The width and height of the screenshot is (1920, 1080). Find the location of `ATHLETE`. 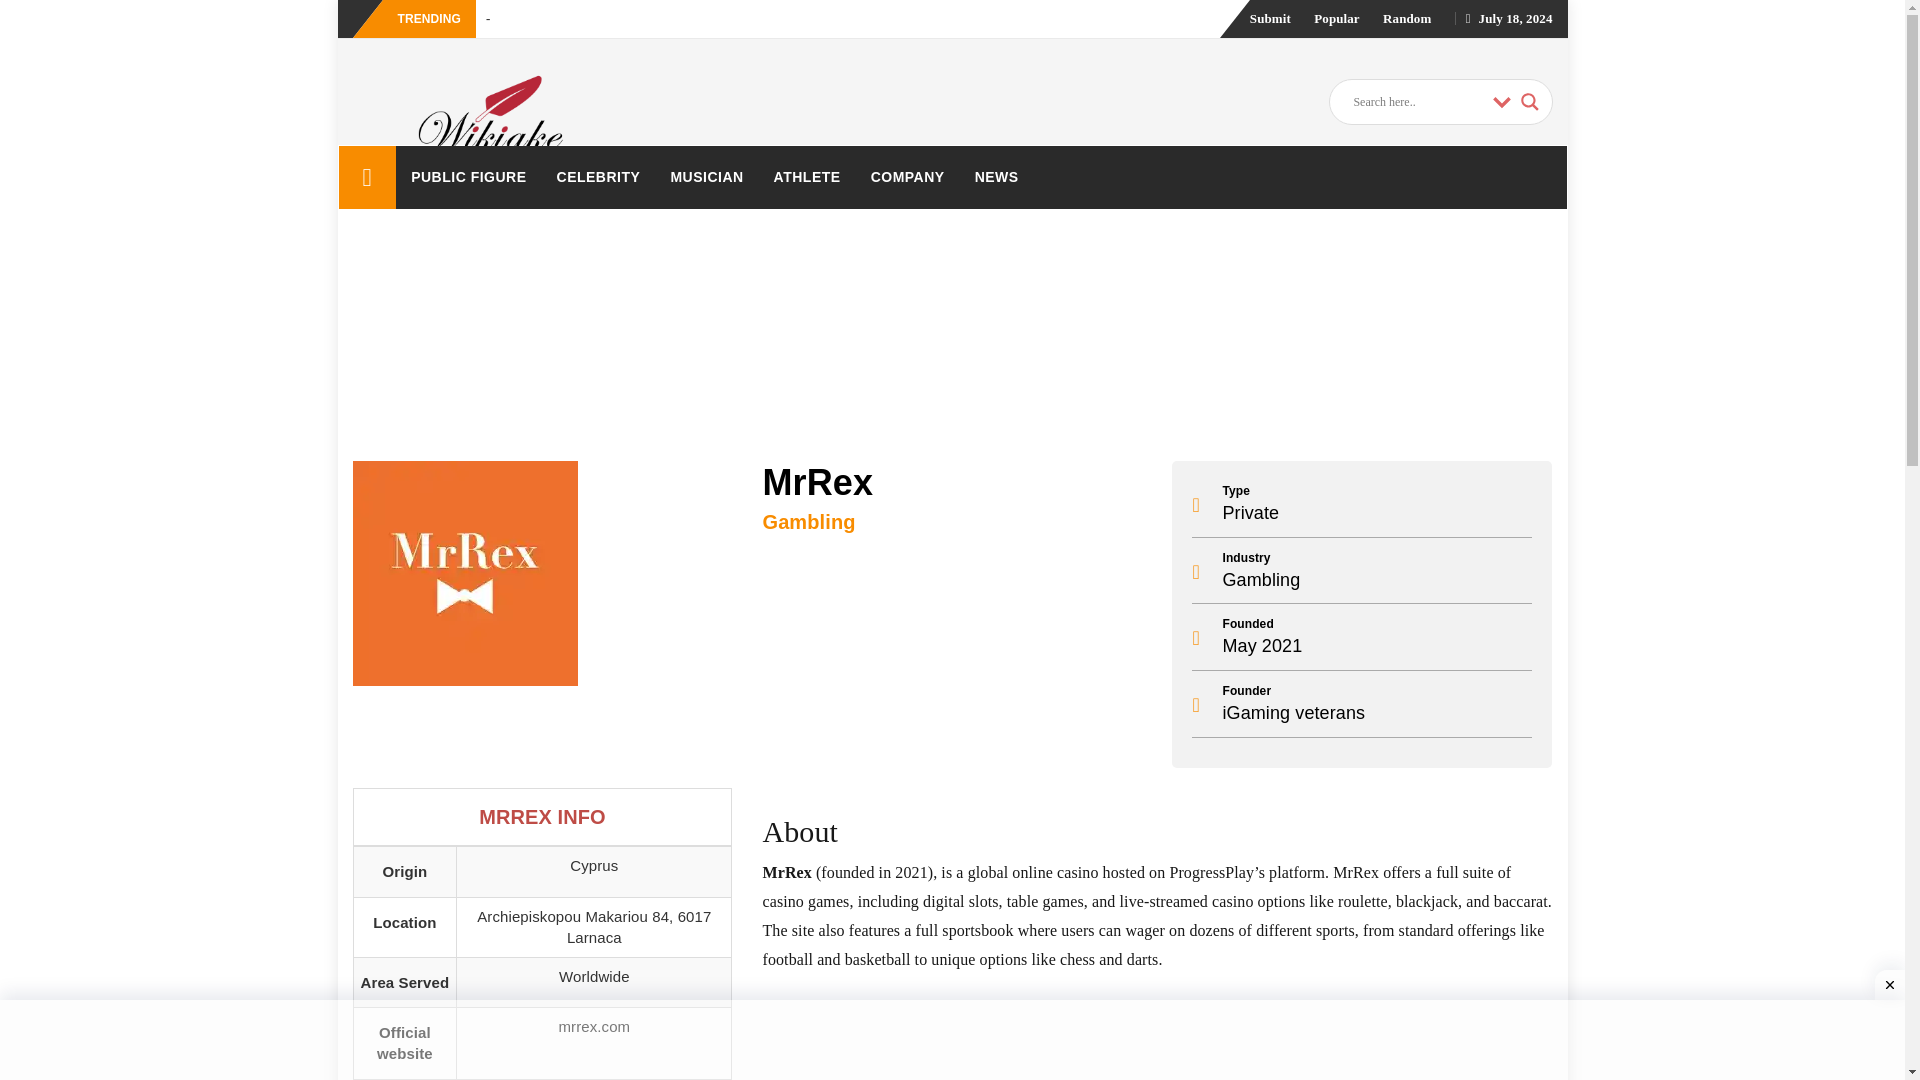

ATHLETE is located at coordinates (807, 176).